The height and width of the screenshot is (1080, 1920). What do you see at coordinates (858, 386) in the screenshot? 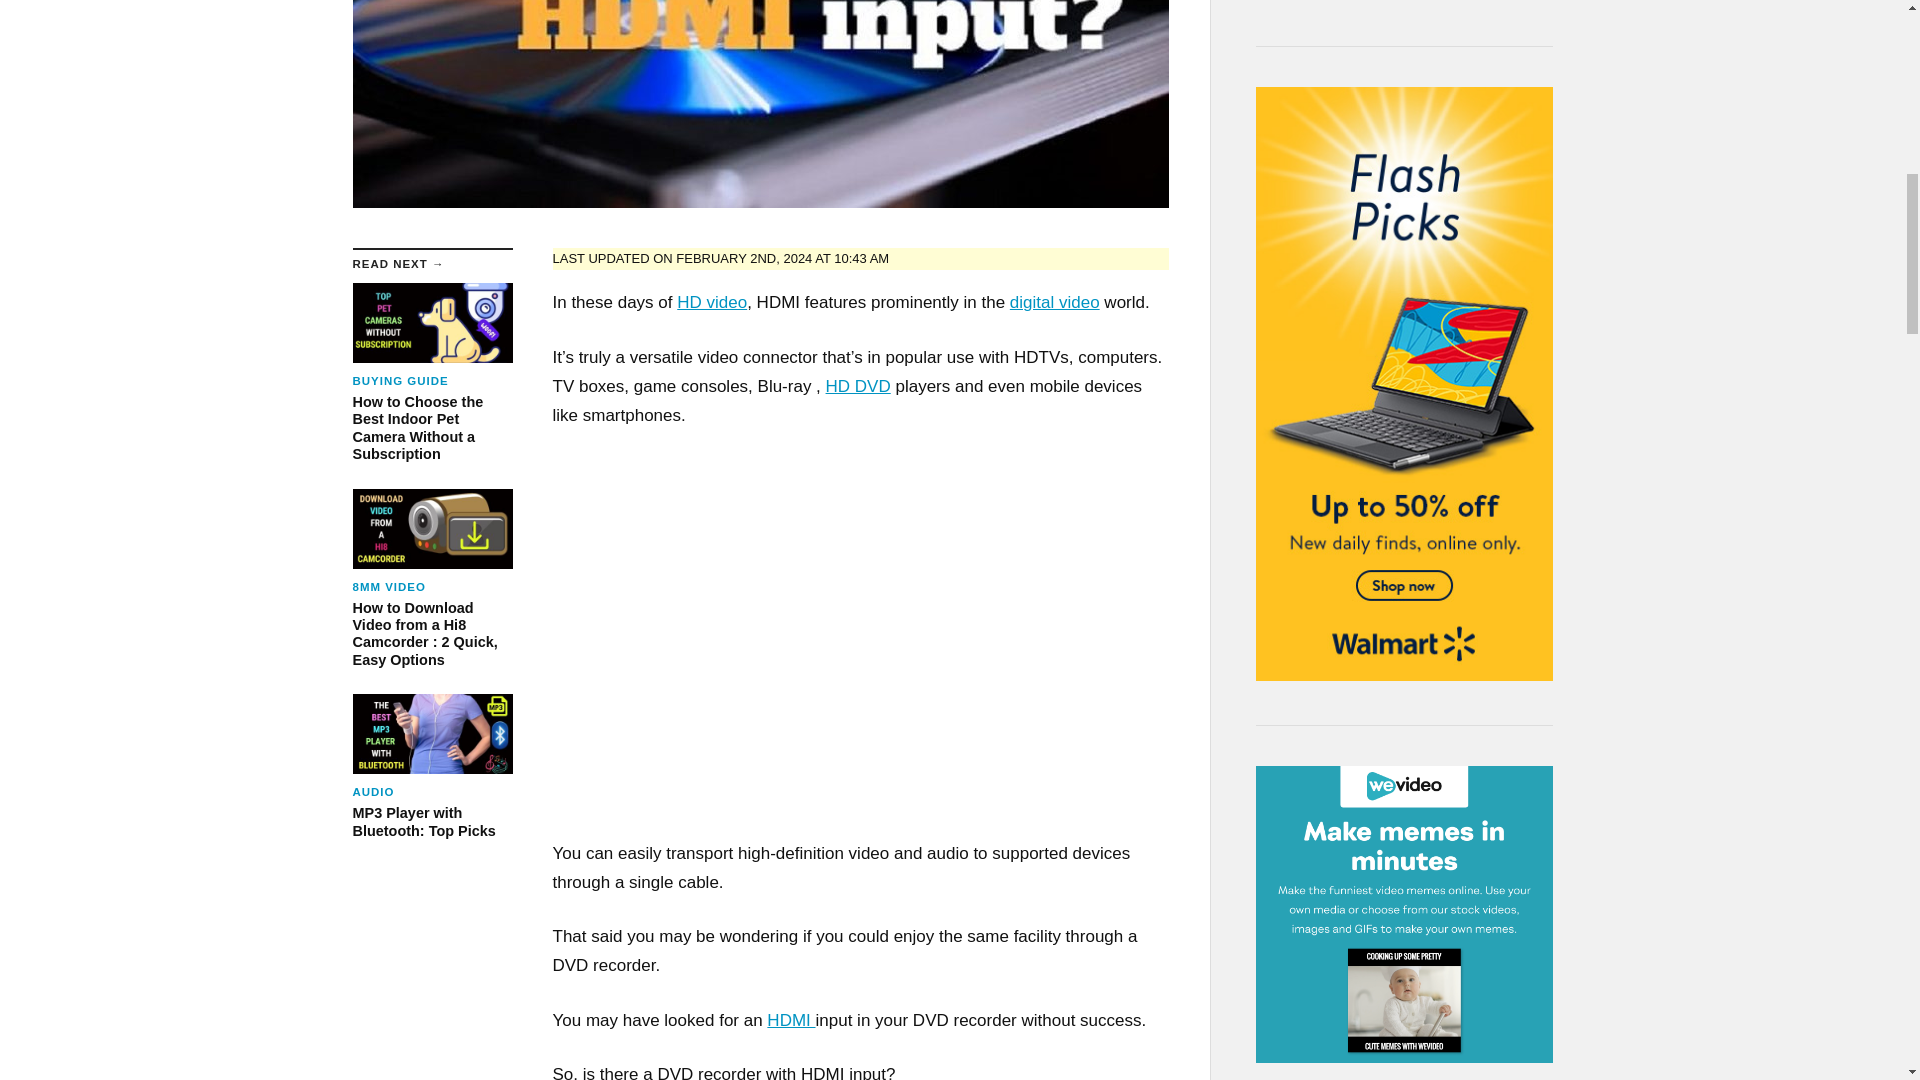
I see `HDMI` at bounding box center [858, 386].